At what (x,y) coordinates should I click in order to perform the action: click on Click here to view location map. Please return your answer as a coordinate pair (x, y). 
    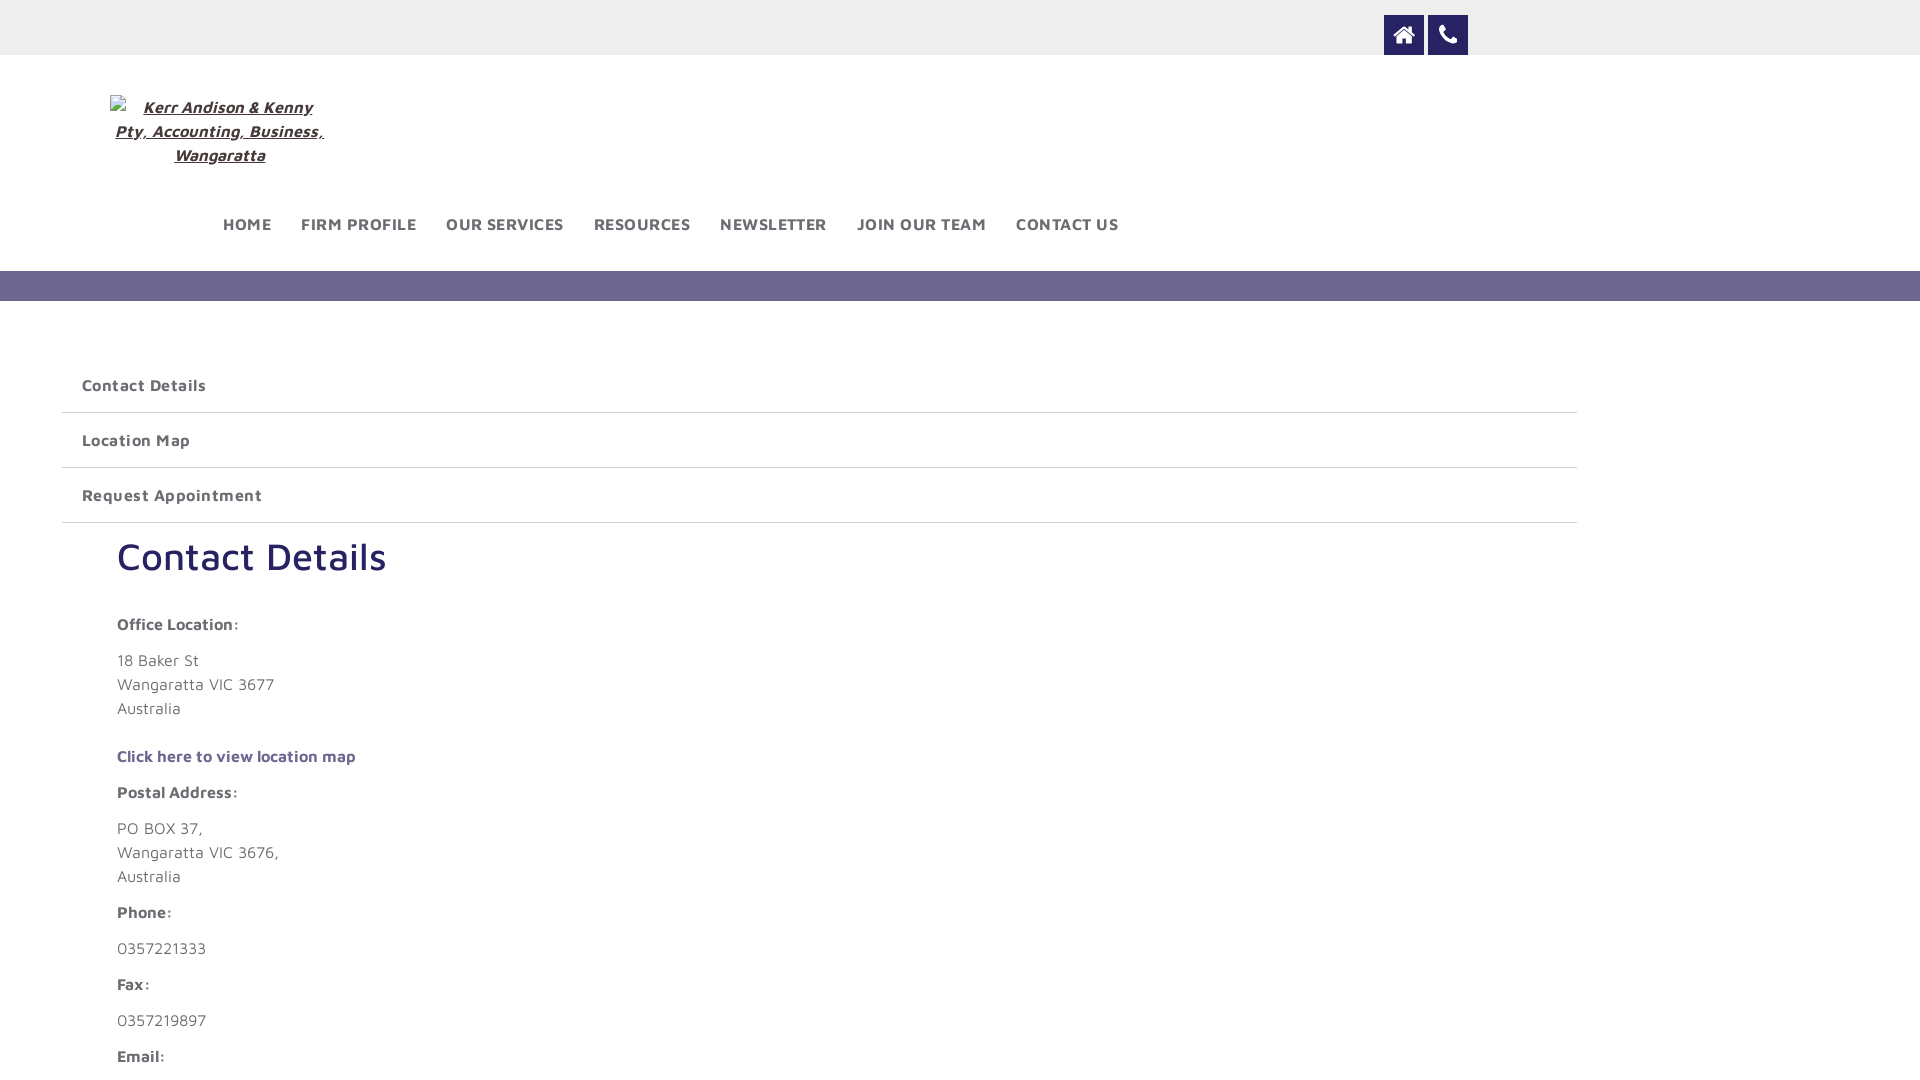
    Looking at the image, I should click on (236, 756).